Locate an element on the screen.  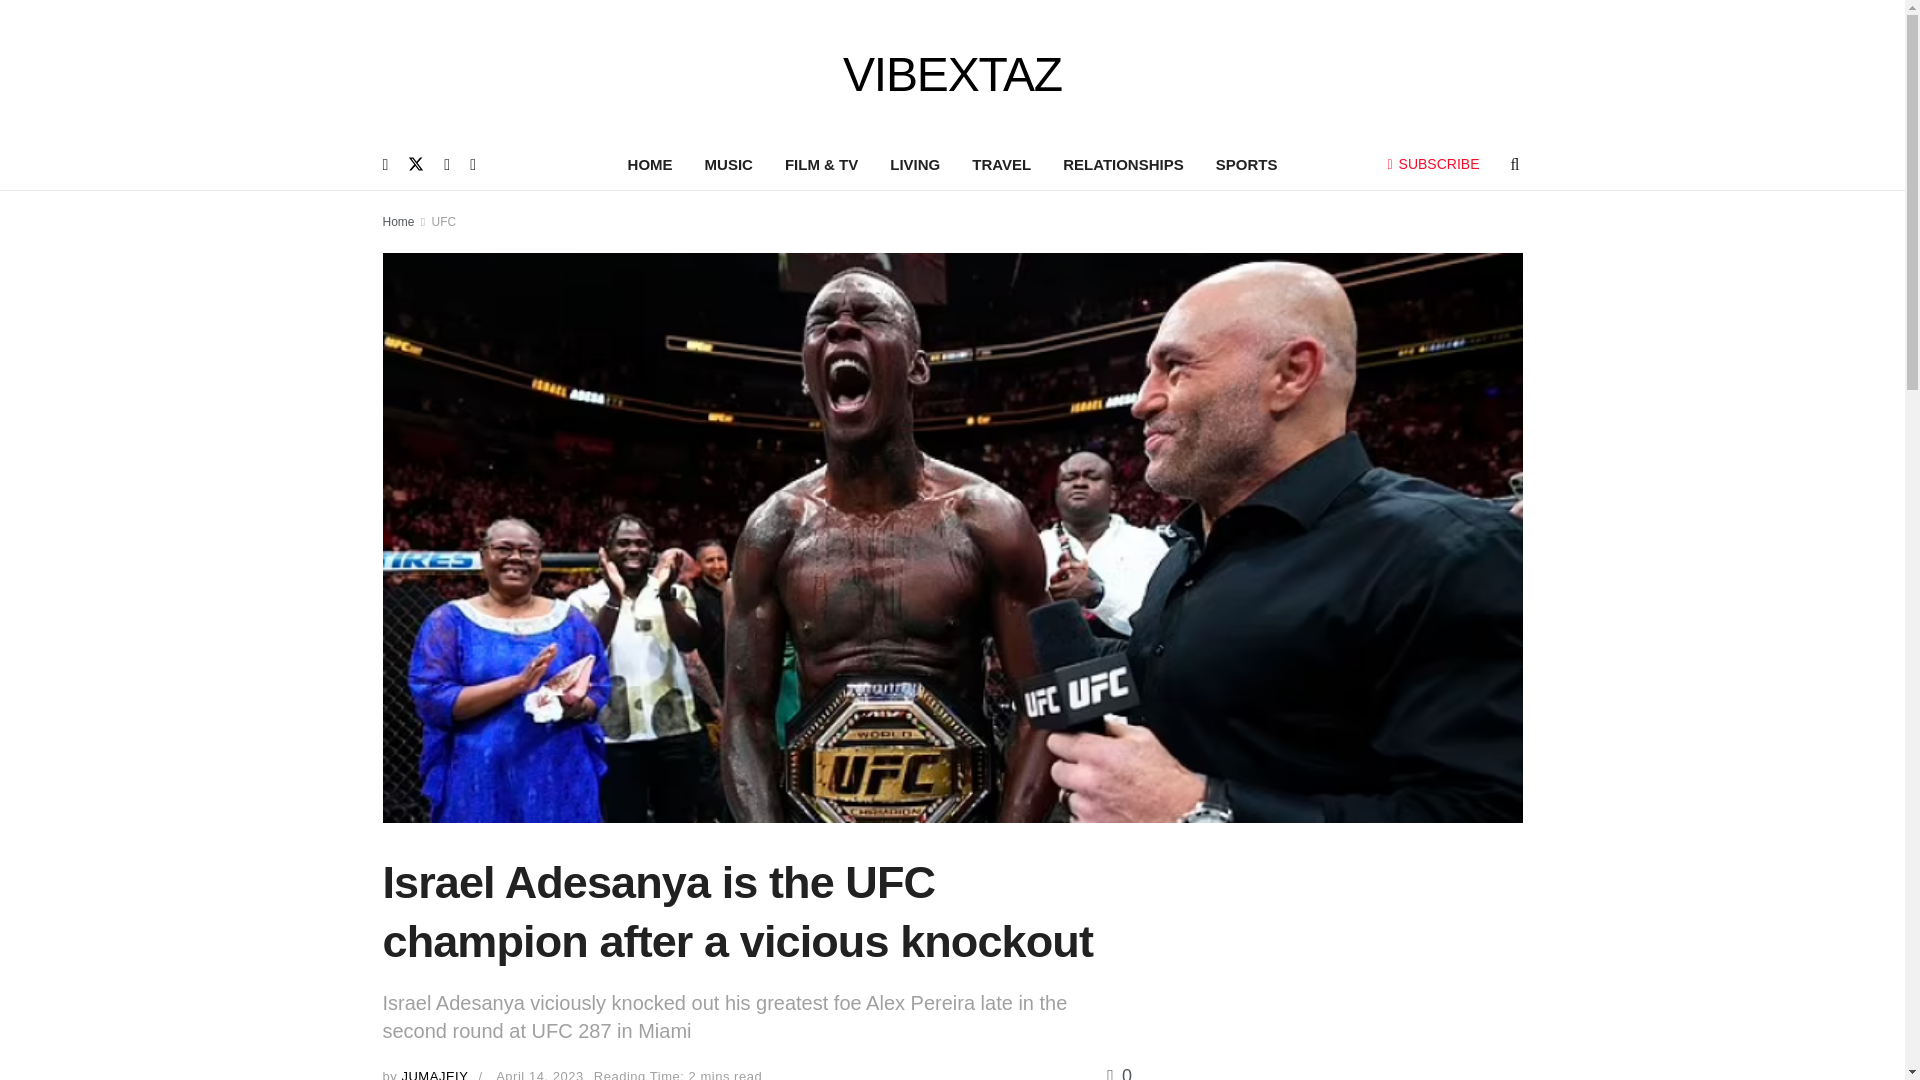
MUSIC is located at coordinates (729, 165).